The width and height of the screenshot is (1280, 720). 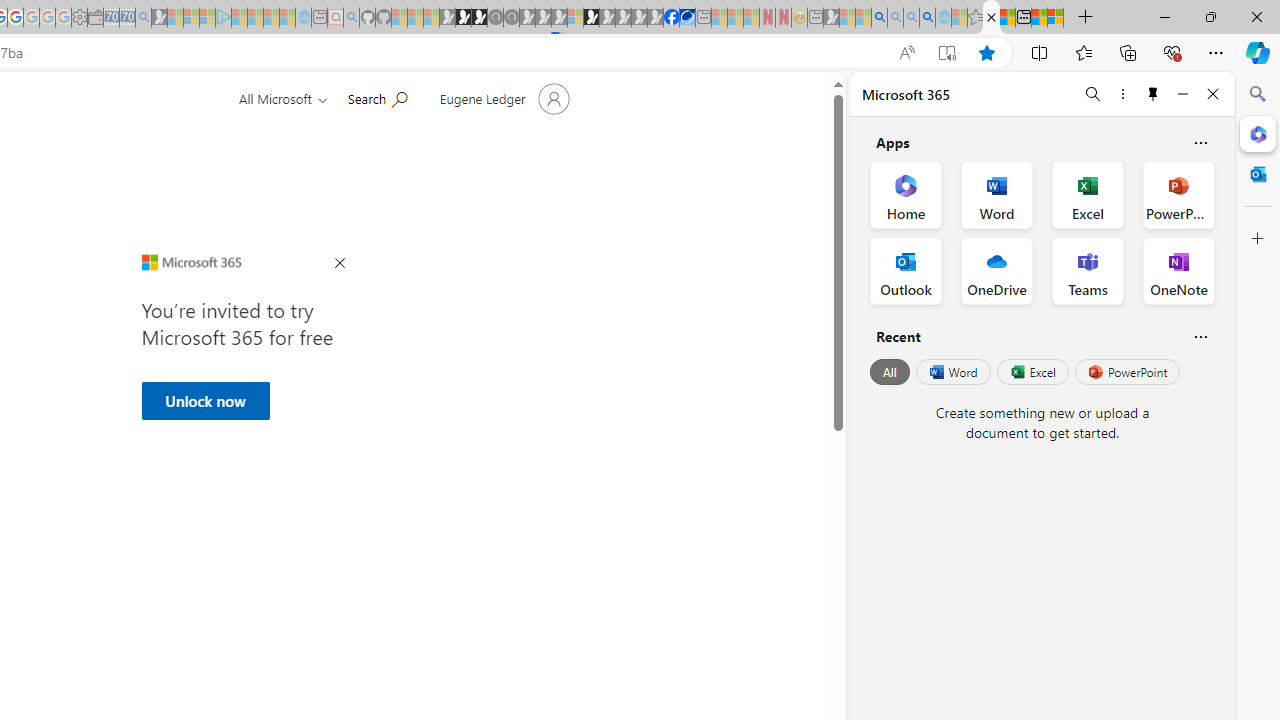 What do you see at coordinates (1153, 94) in the screenshot?
I see `Unpin side pane` at bounding box center [1153, 94].